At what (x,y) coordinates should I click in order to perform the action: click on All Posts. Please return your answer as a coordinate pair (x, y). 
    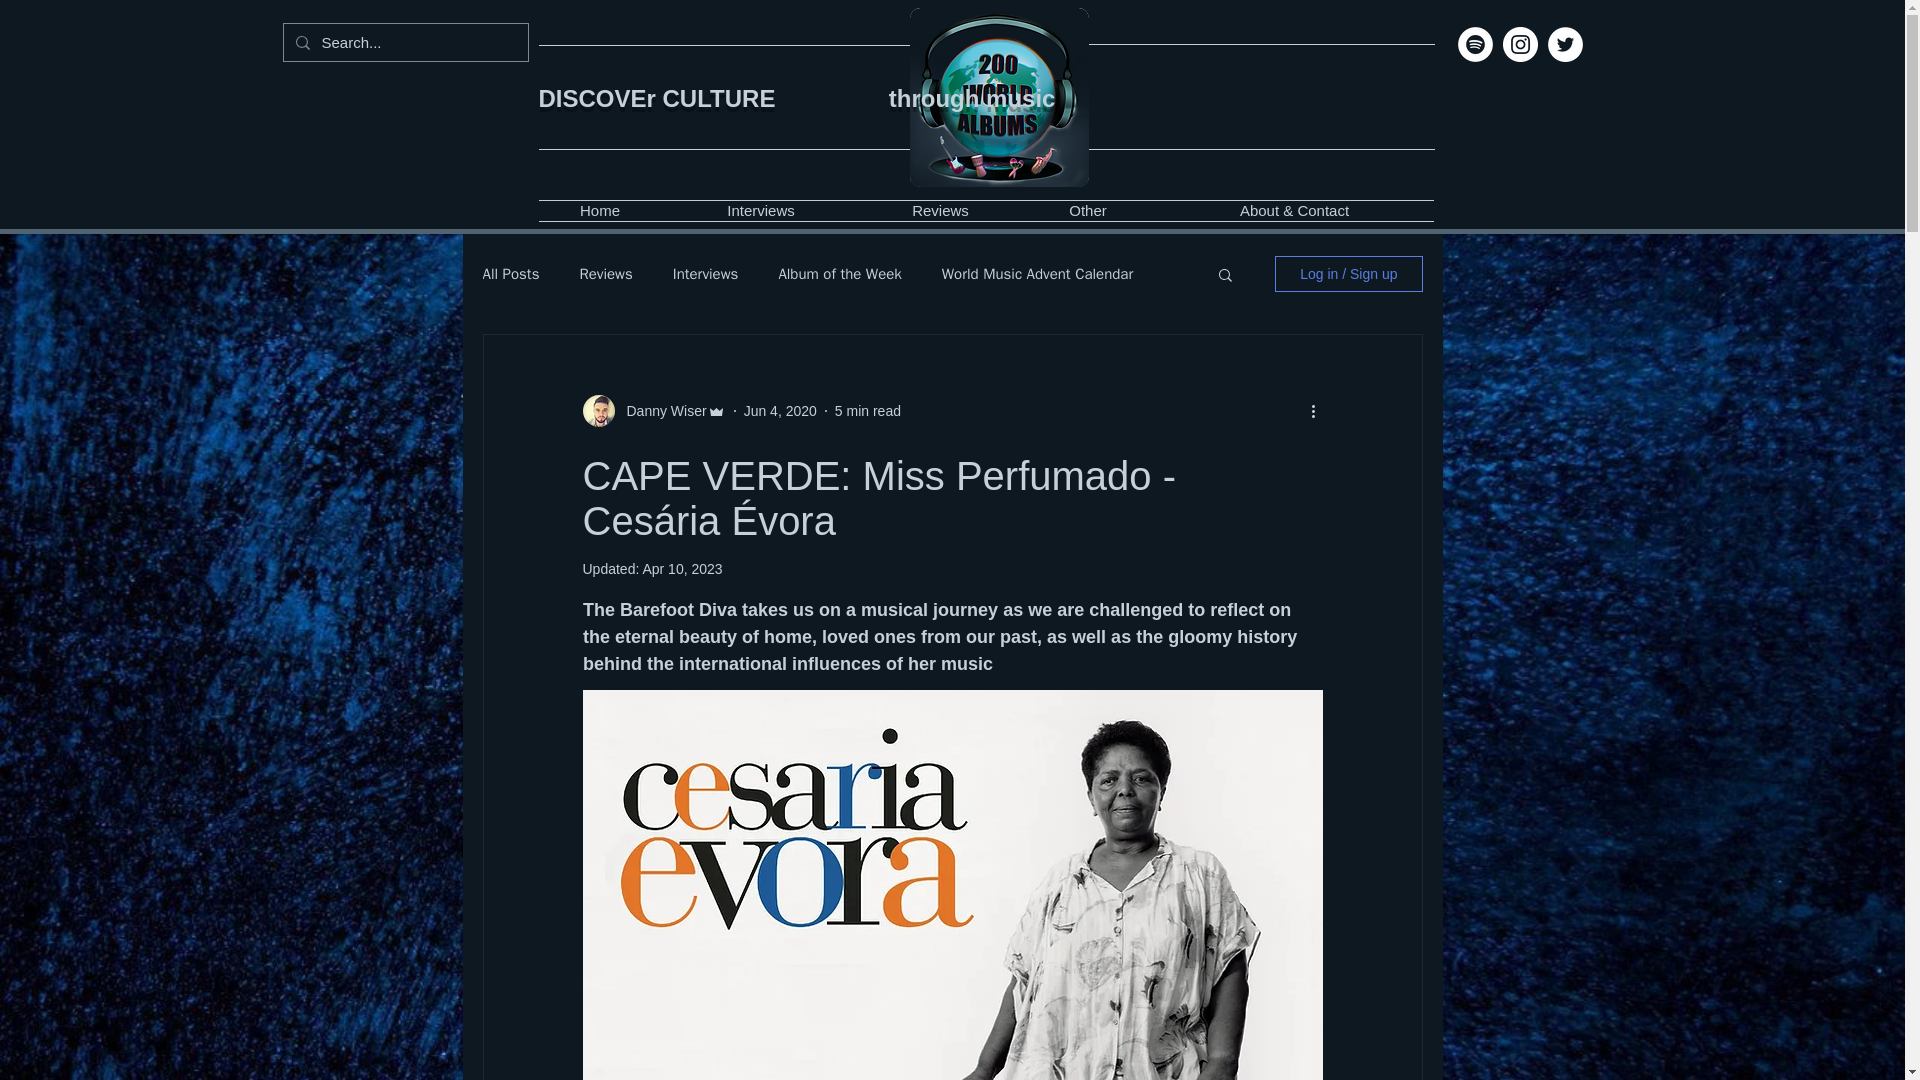
    Looking at the image, I should click on (510, 272).